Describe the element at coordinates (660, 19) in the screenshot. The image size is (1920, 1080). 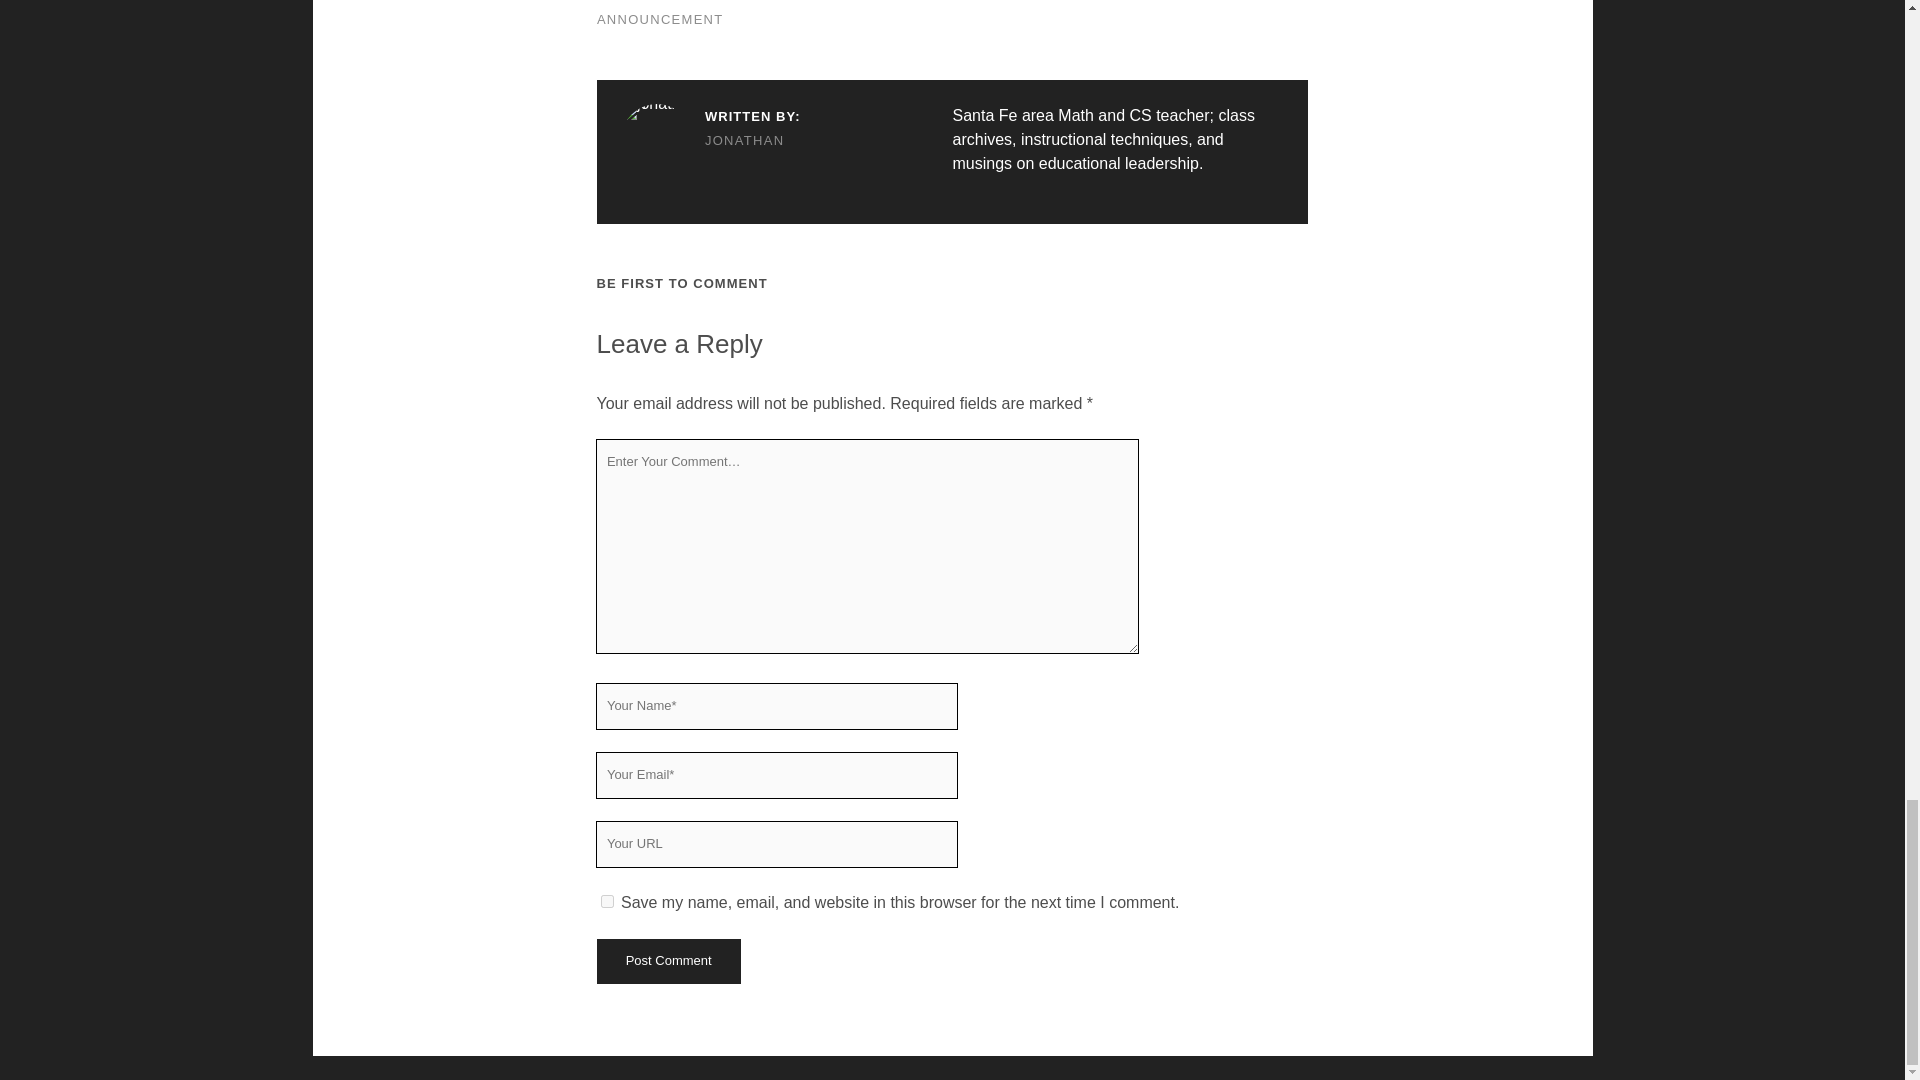
I see `ANNOUNCEMENT` at that location.